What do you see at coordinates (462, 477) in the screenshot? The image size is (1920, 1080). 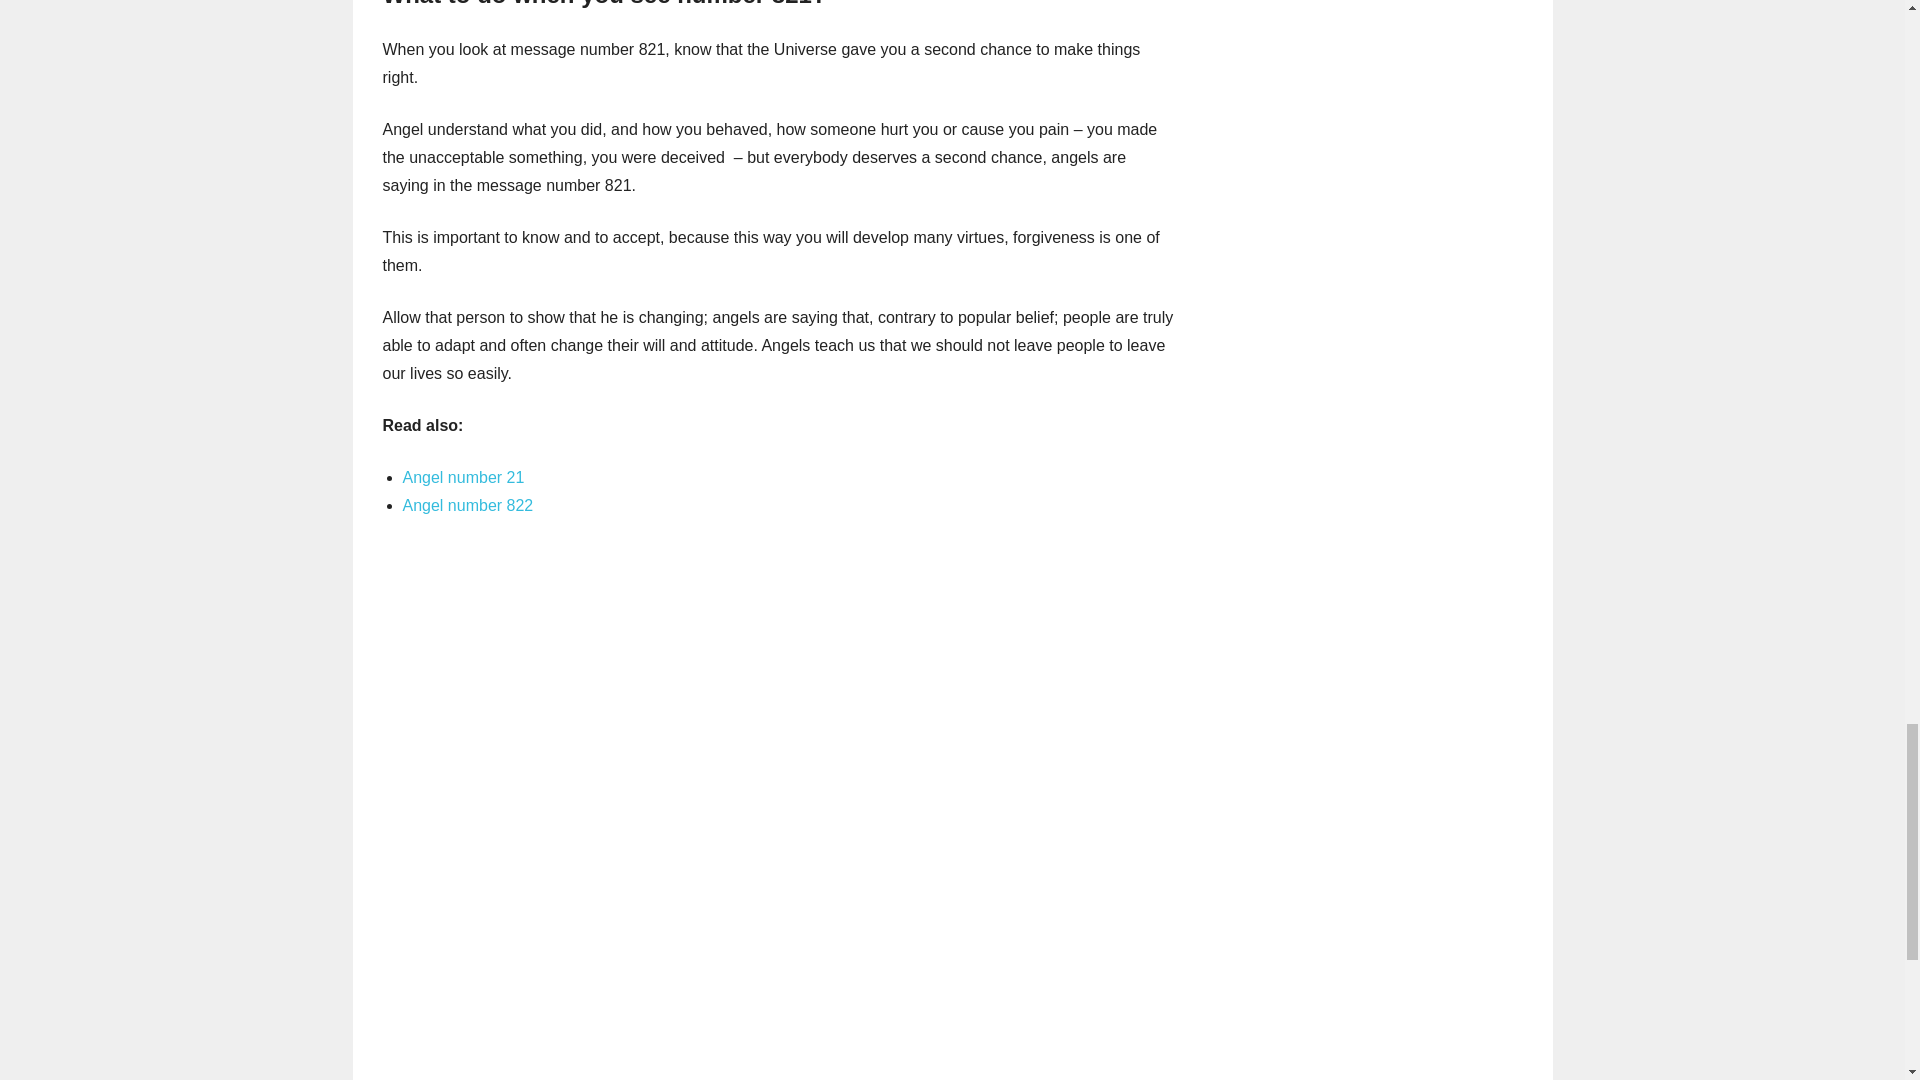 I see `Angel number 21` at bounding box center [462, 477].